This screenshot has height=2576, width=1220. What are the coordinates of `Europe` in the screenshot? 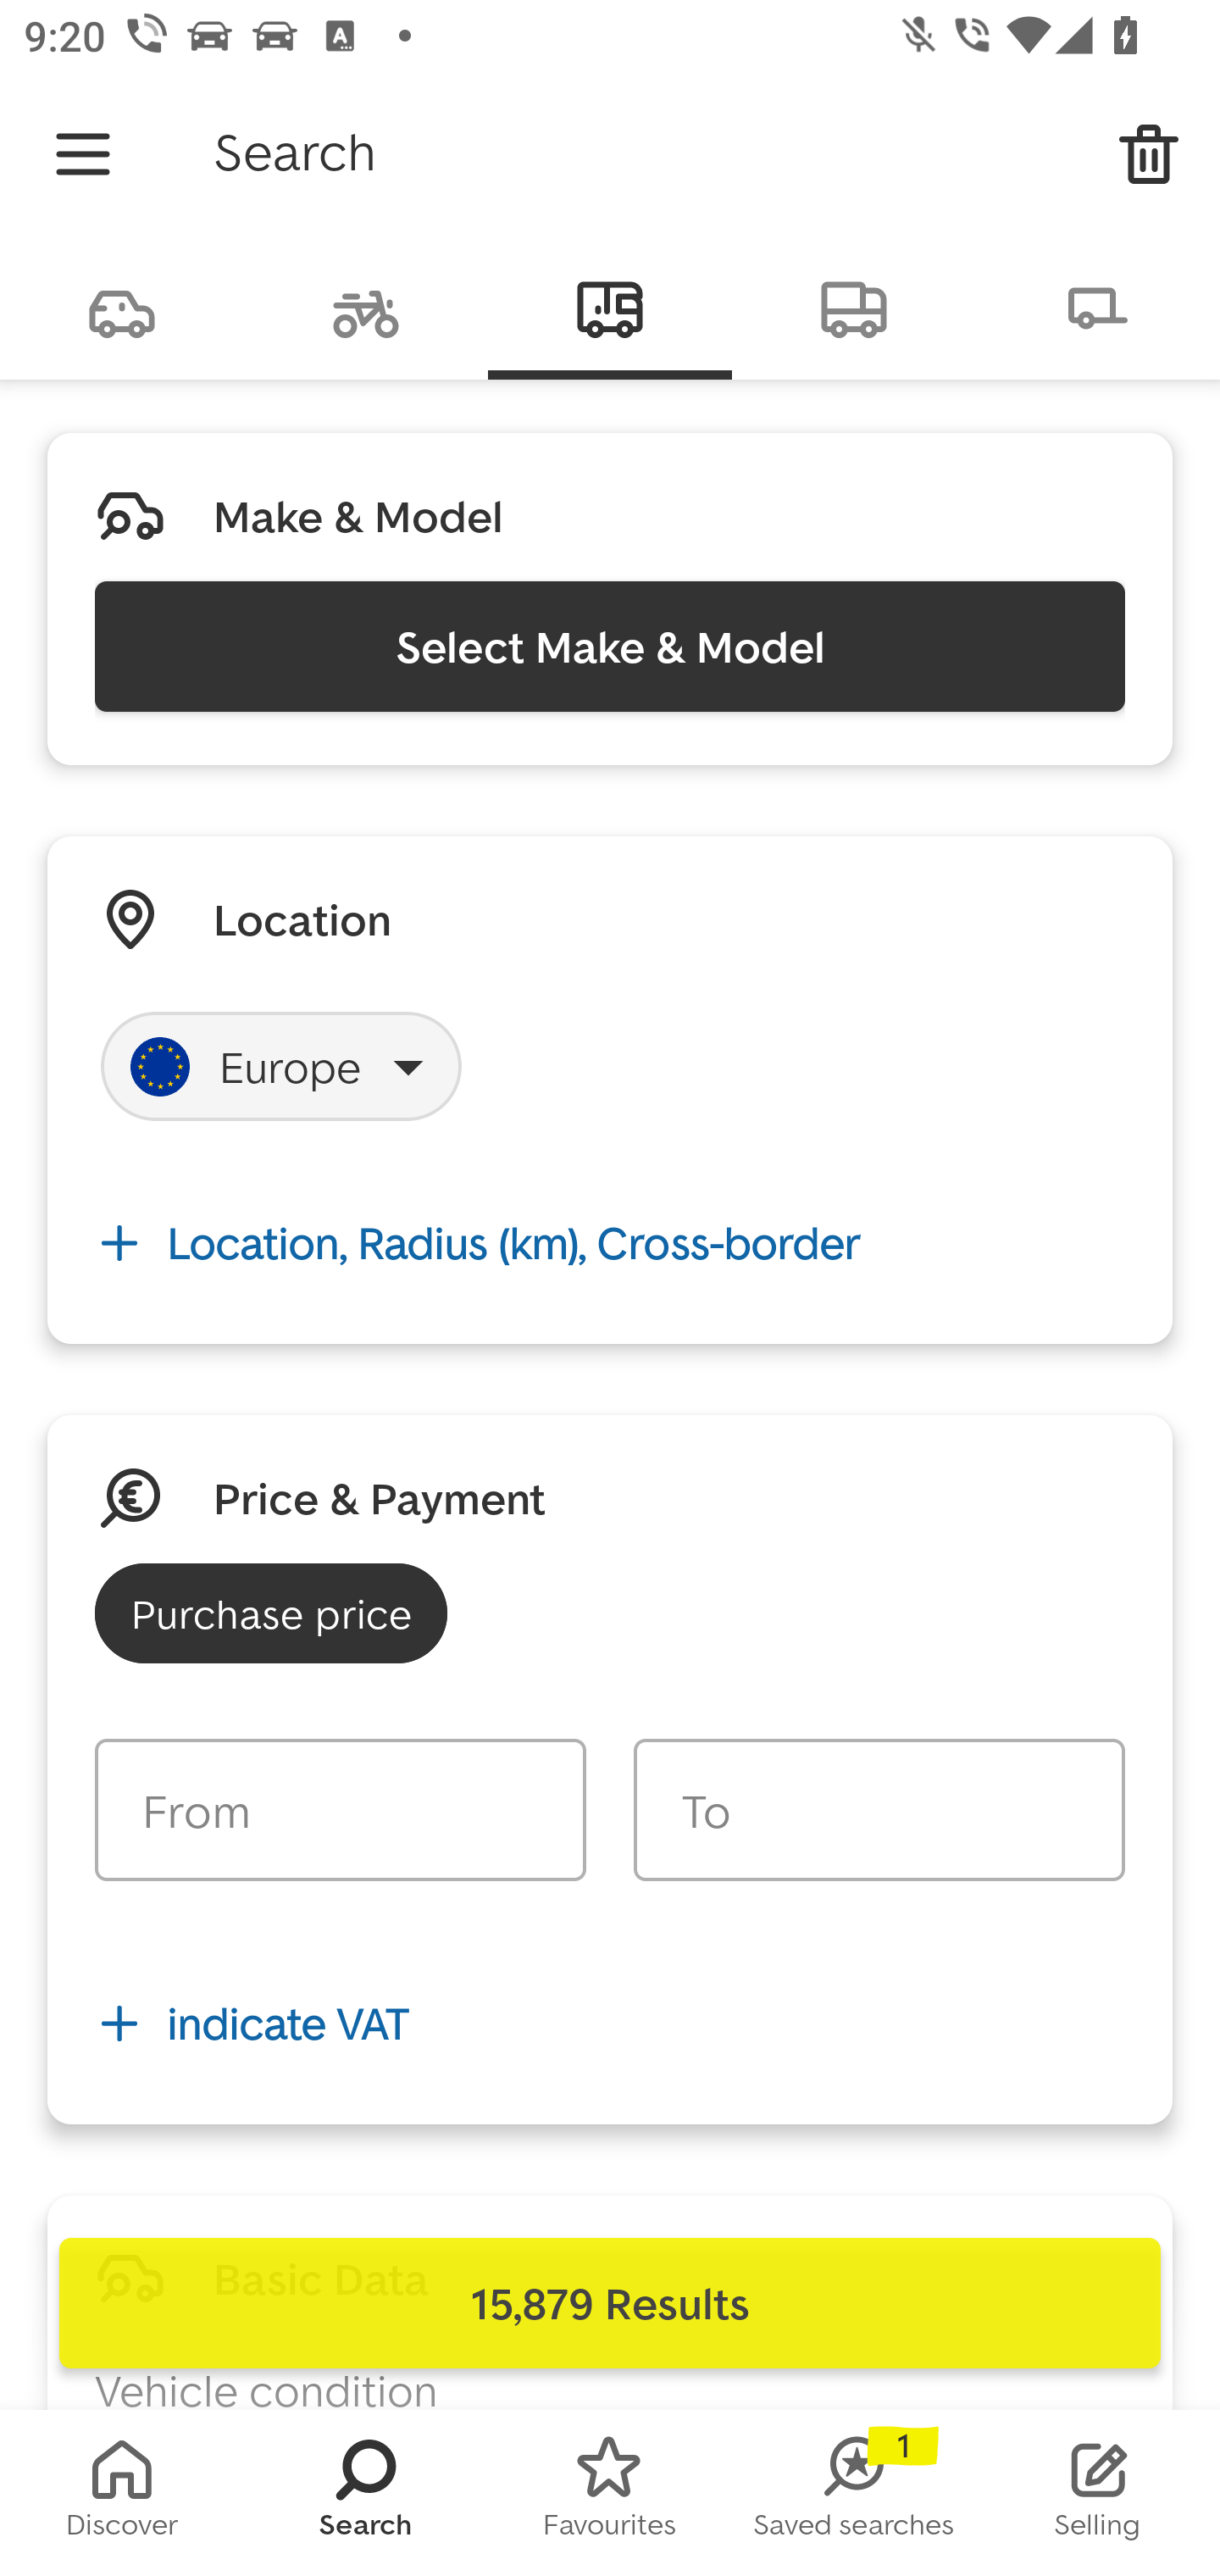 It's located at (281, 1066).